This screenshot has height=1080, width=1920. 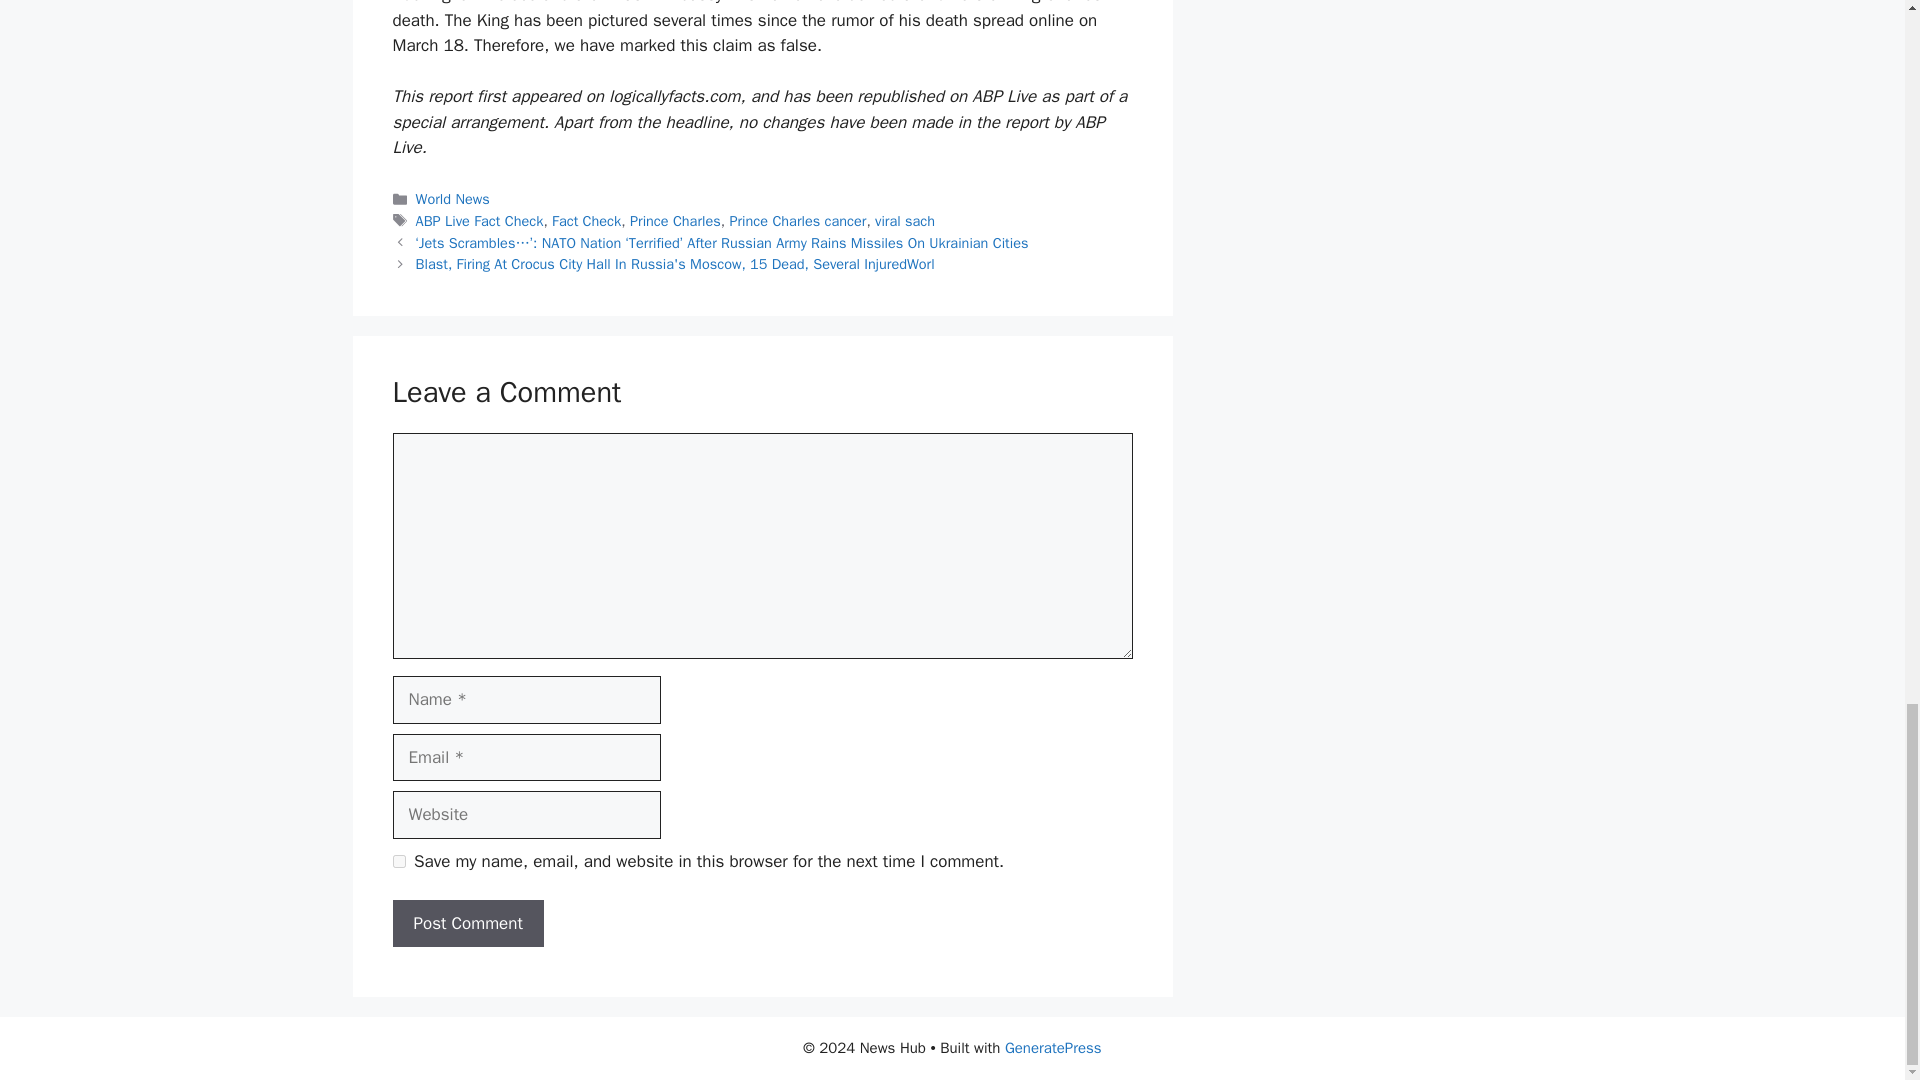 I want to click on Post Comment, so click(x=467, y=924).